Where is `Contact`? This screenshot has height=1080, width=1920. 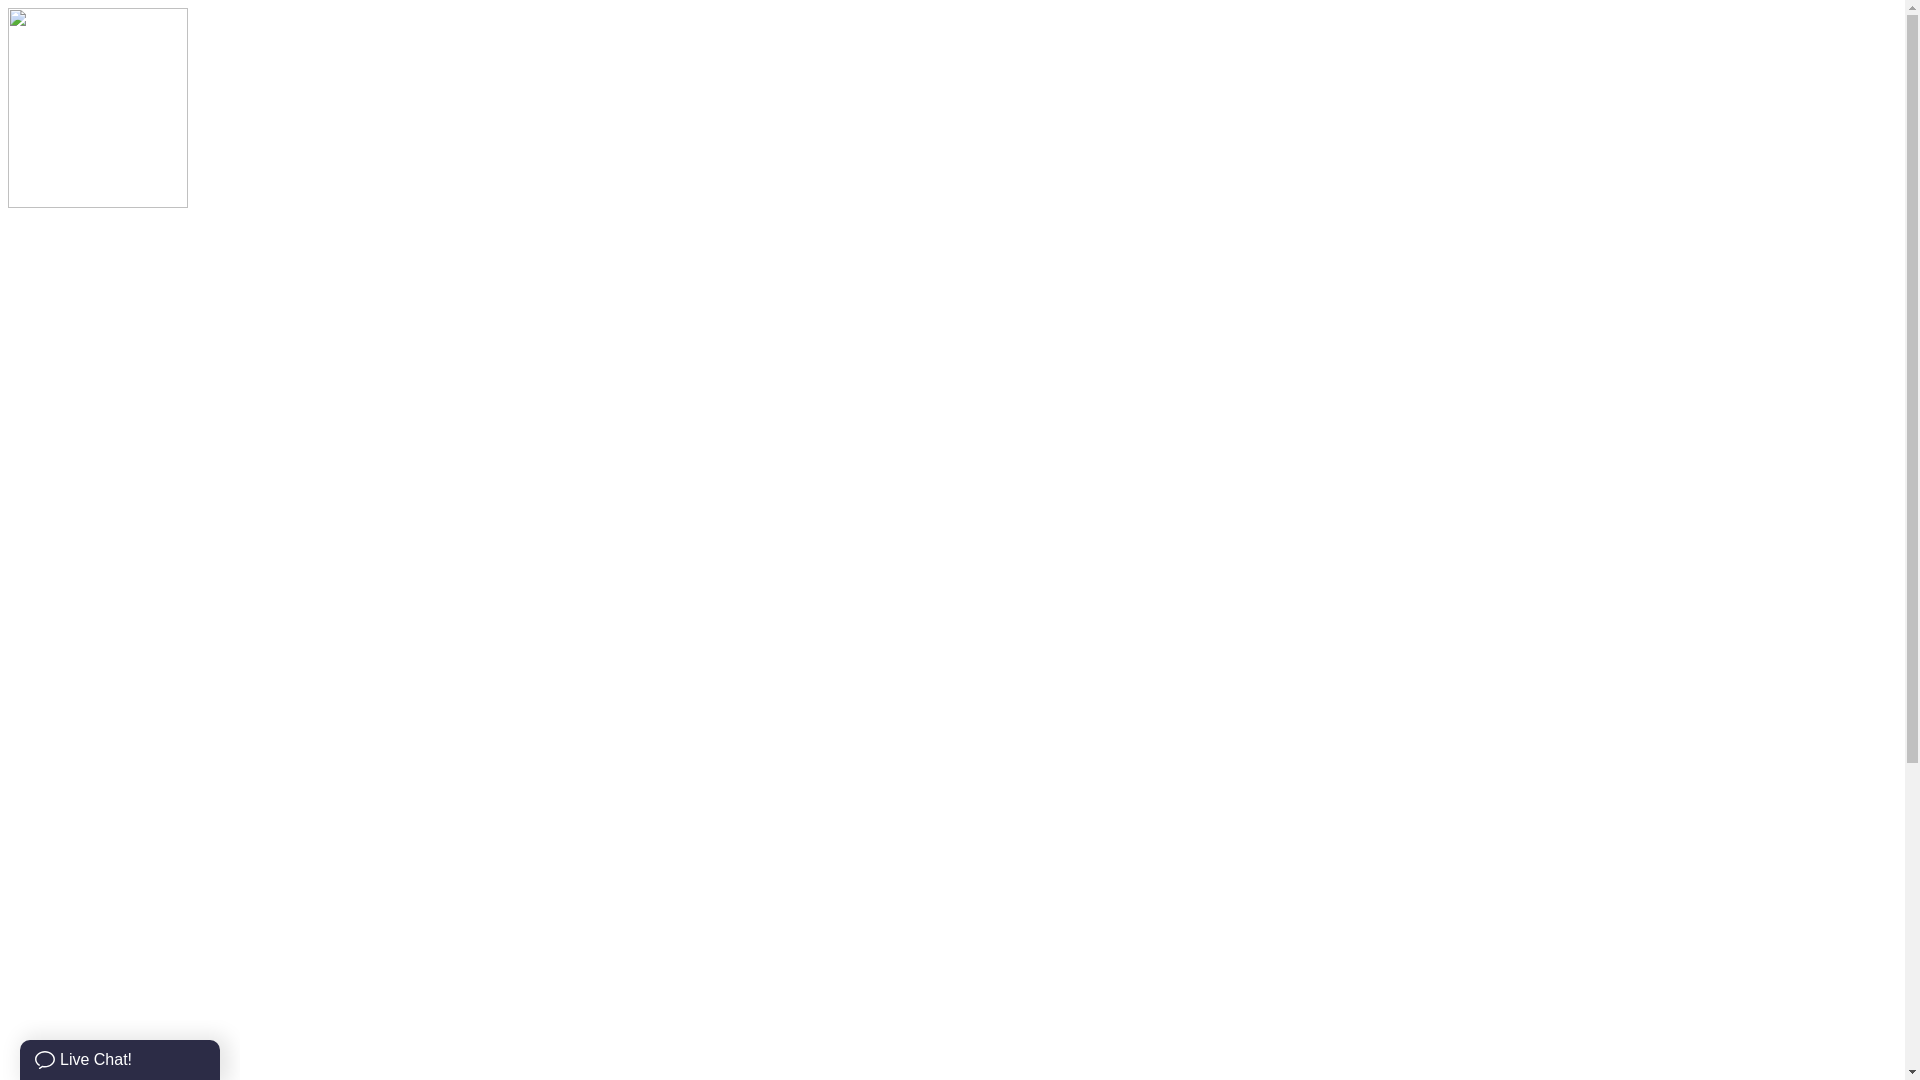 Contact is located at coordinates (33, 470).